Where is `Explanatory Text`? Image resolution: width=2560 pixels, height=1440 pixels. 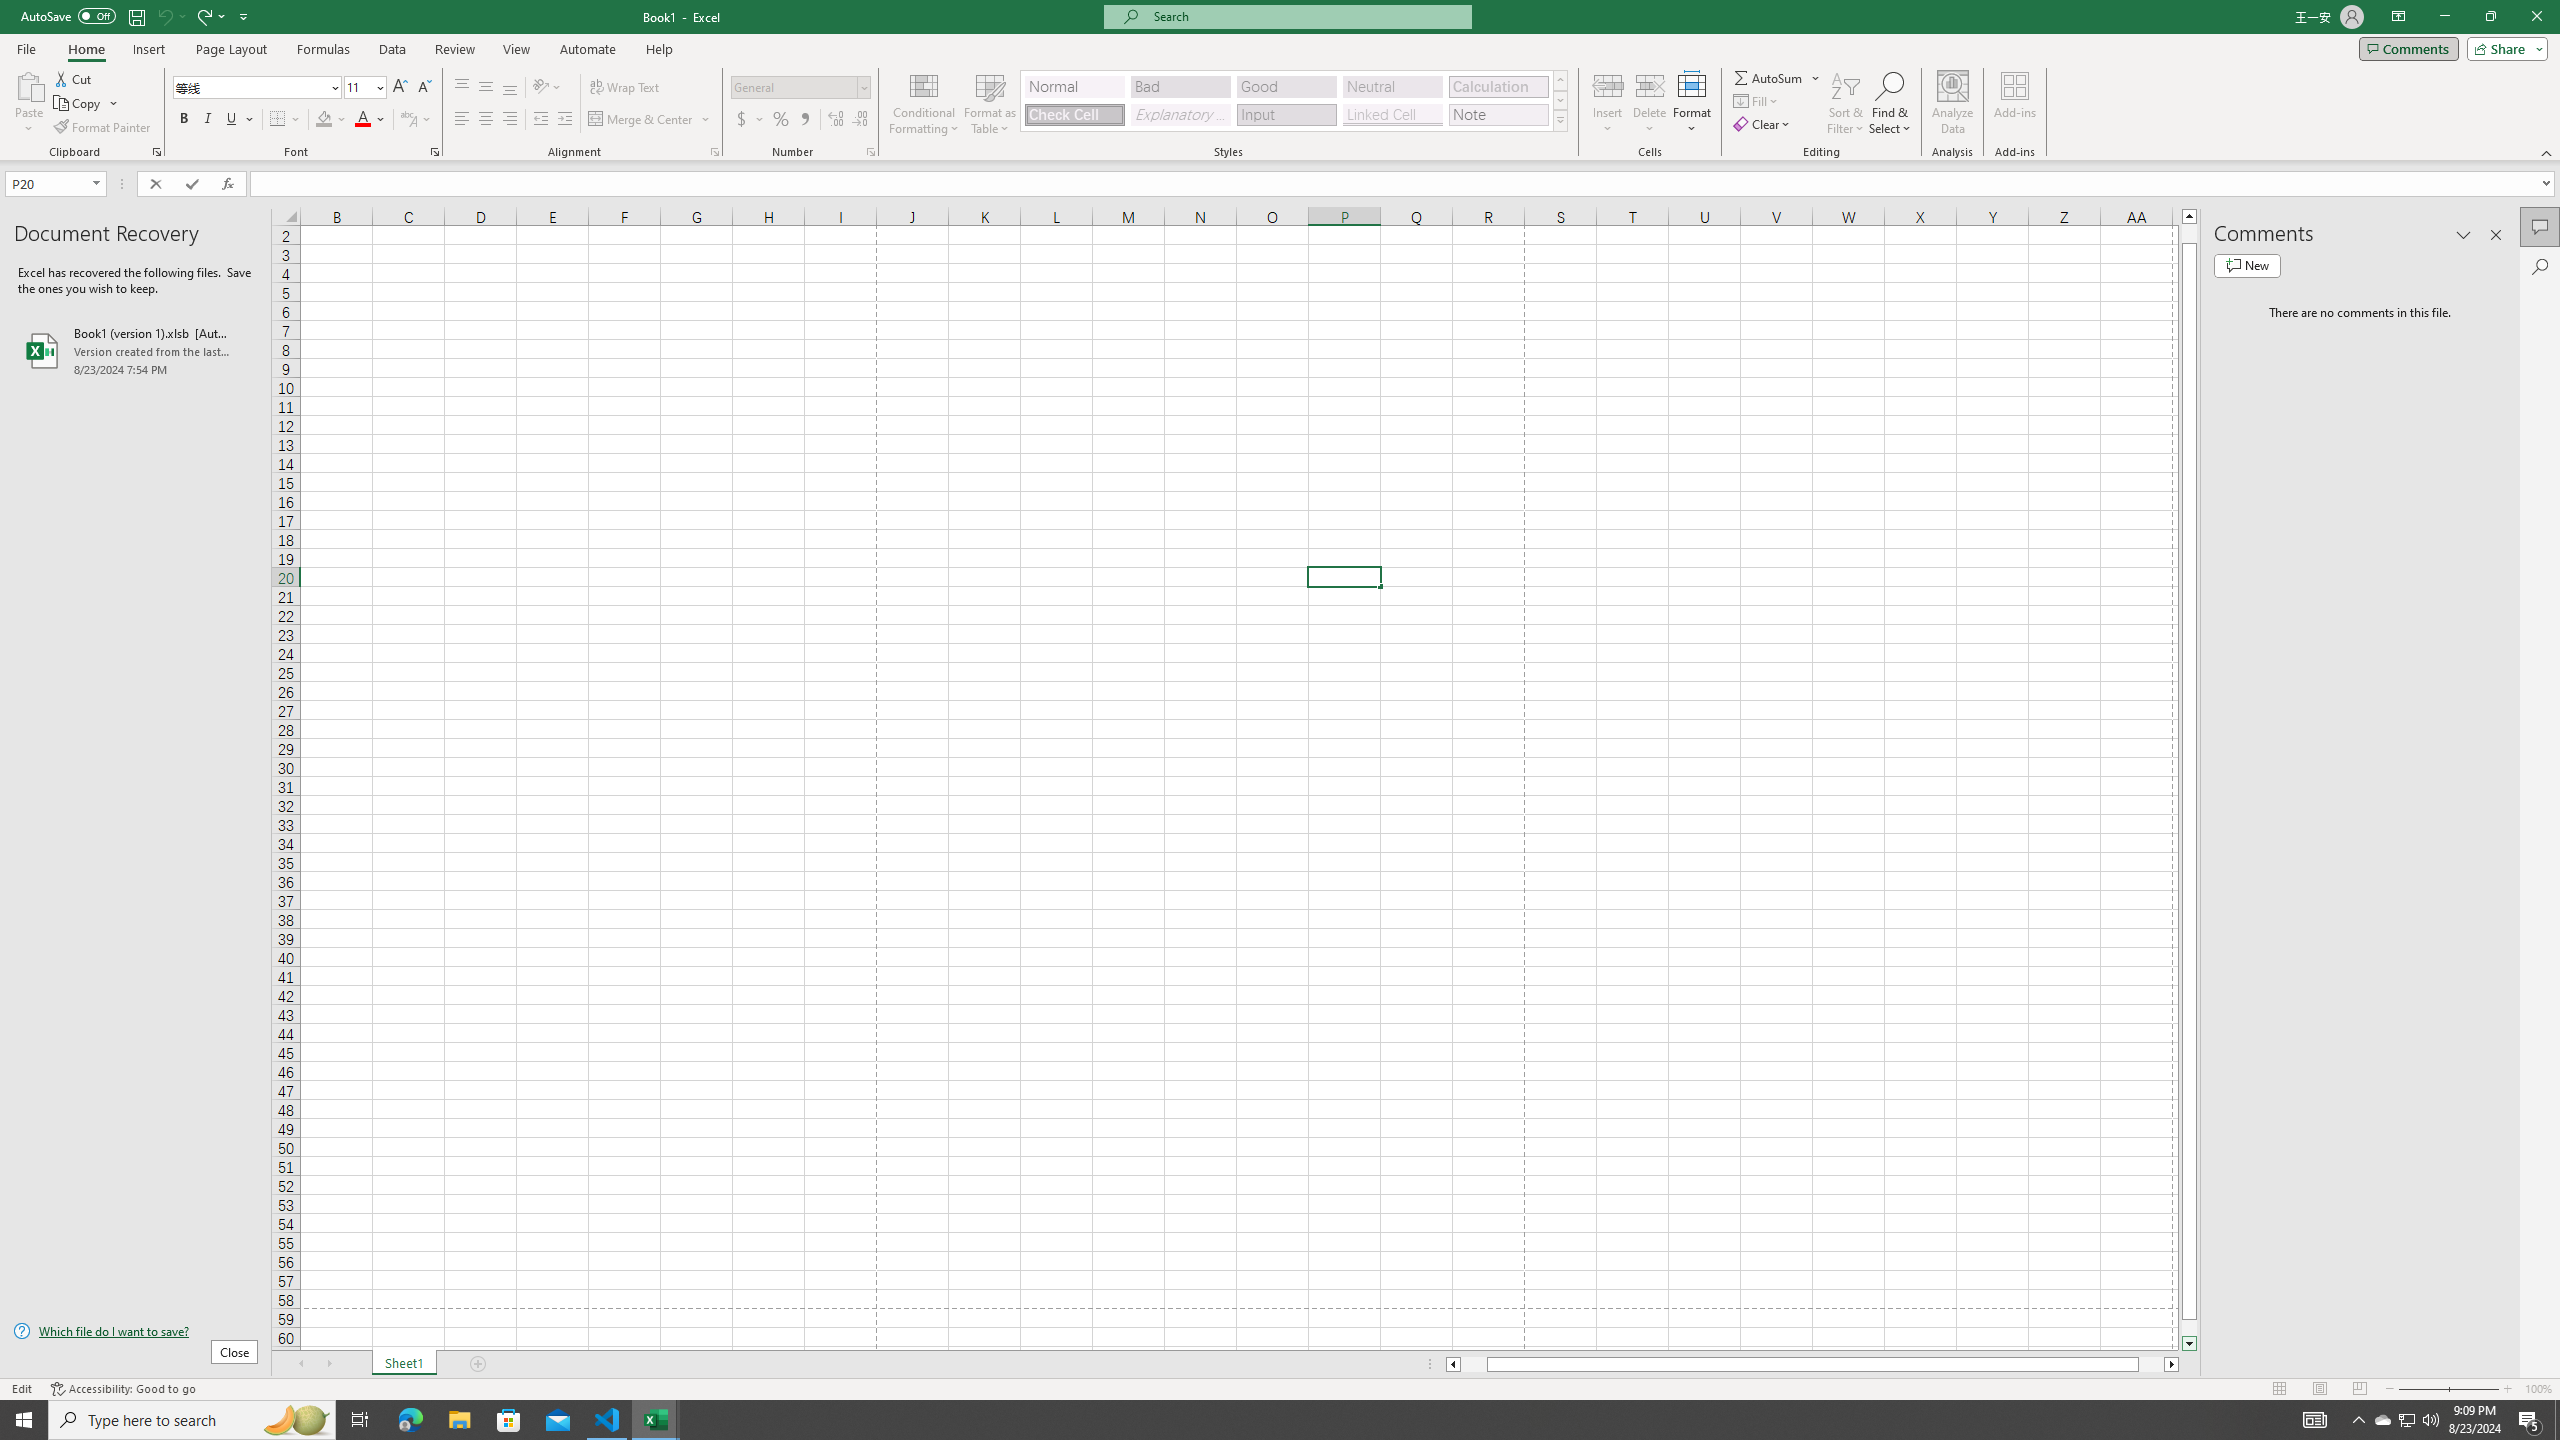 Explanatory Text is located at coordinates (1180, 114).